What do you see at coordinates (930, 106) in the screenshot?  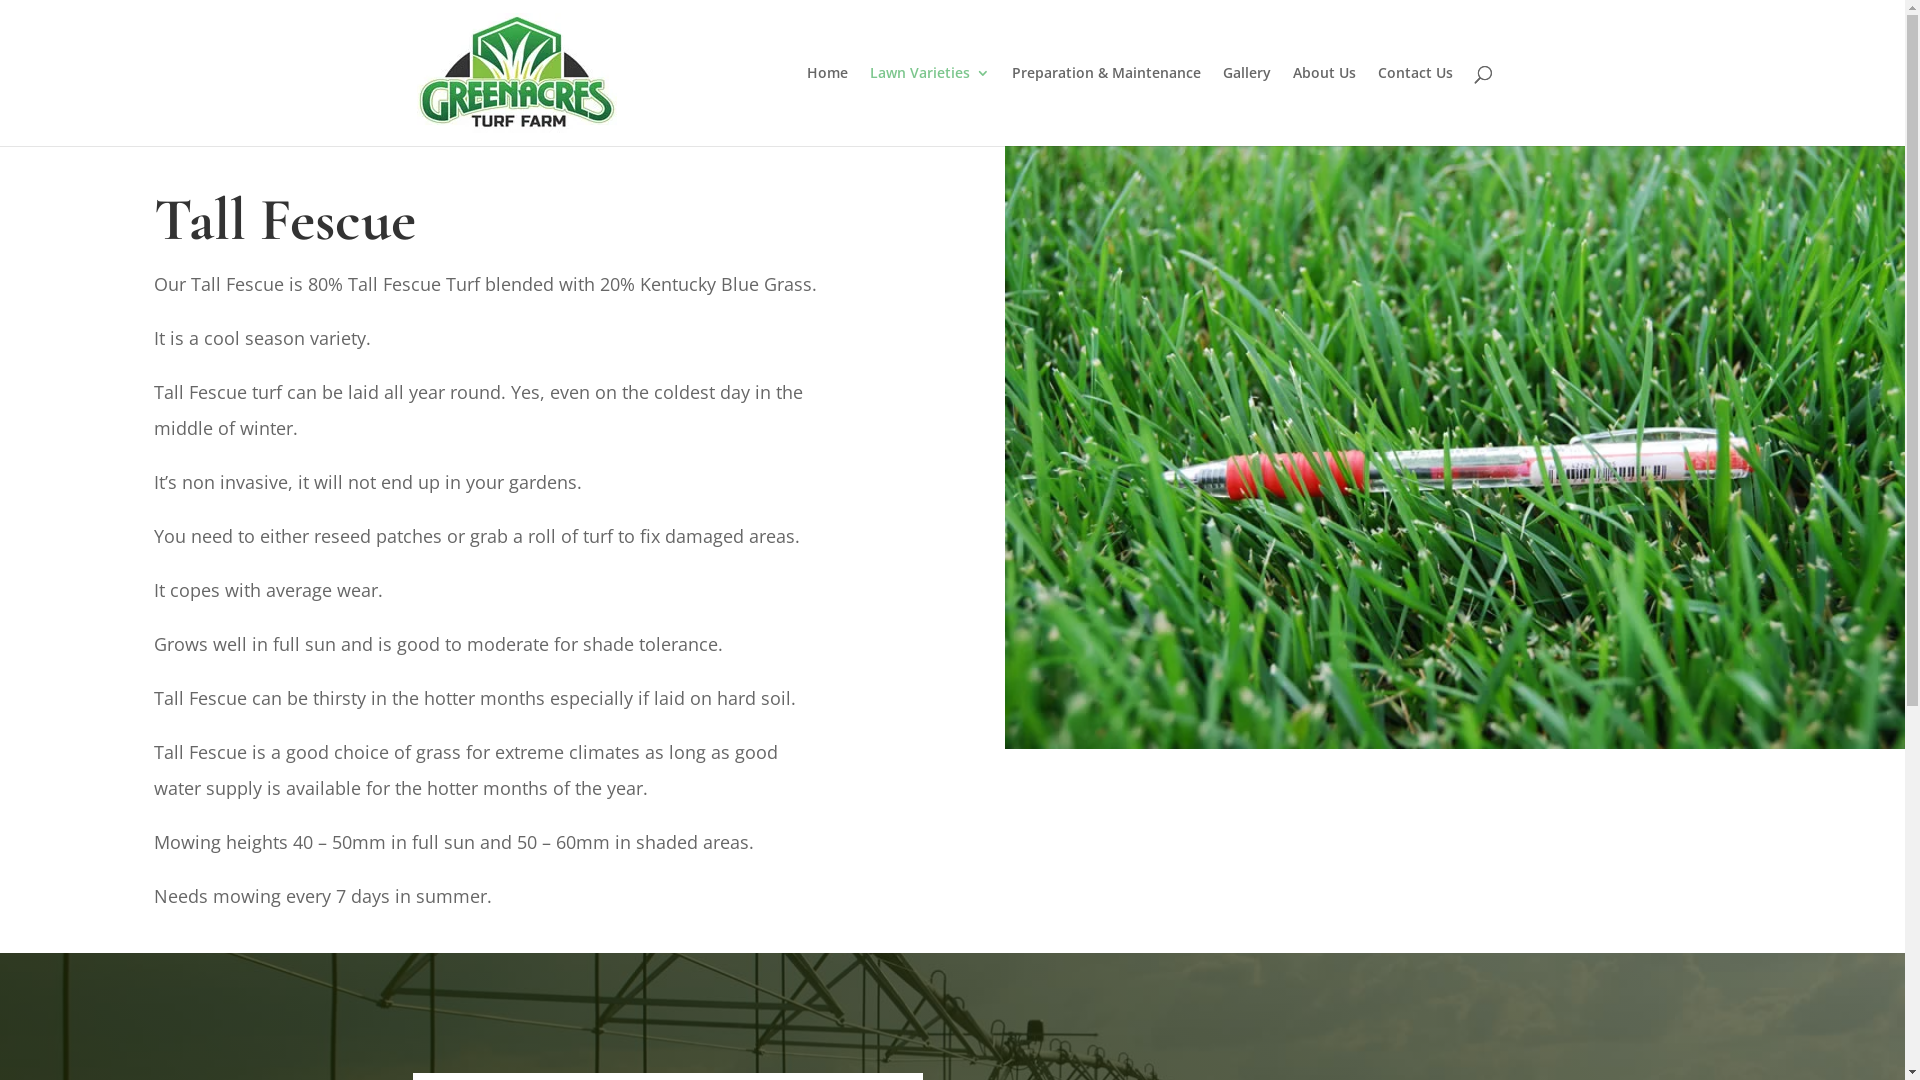 I see `Lawn Varieties` at bounding box center [930, 106].